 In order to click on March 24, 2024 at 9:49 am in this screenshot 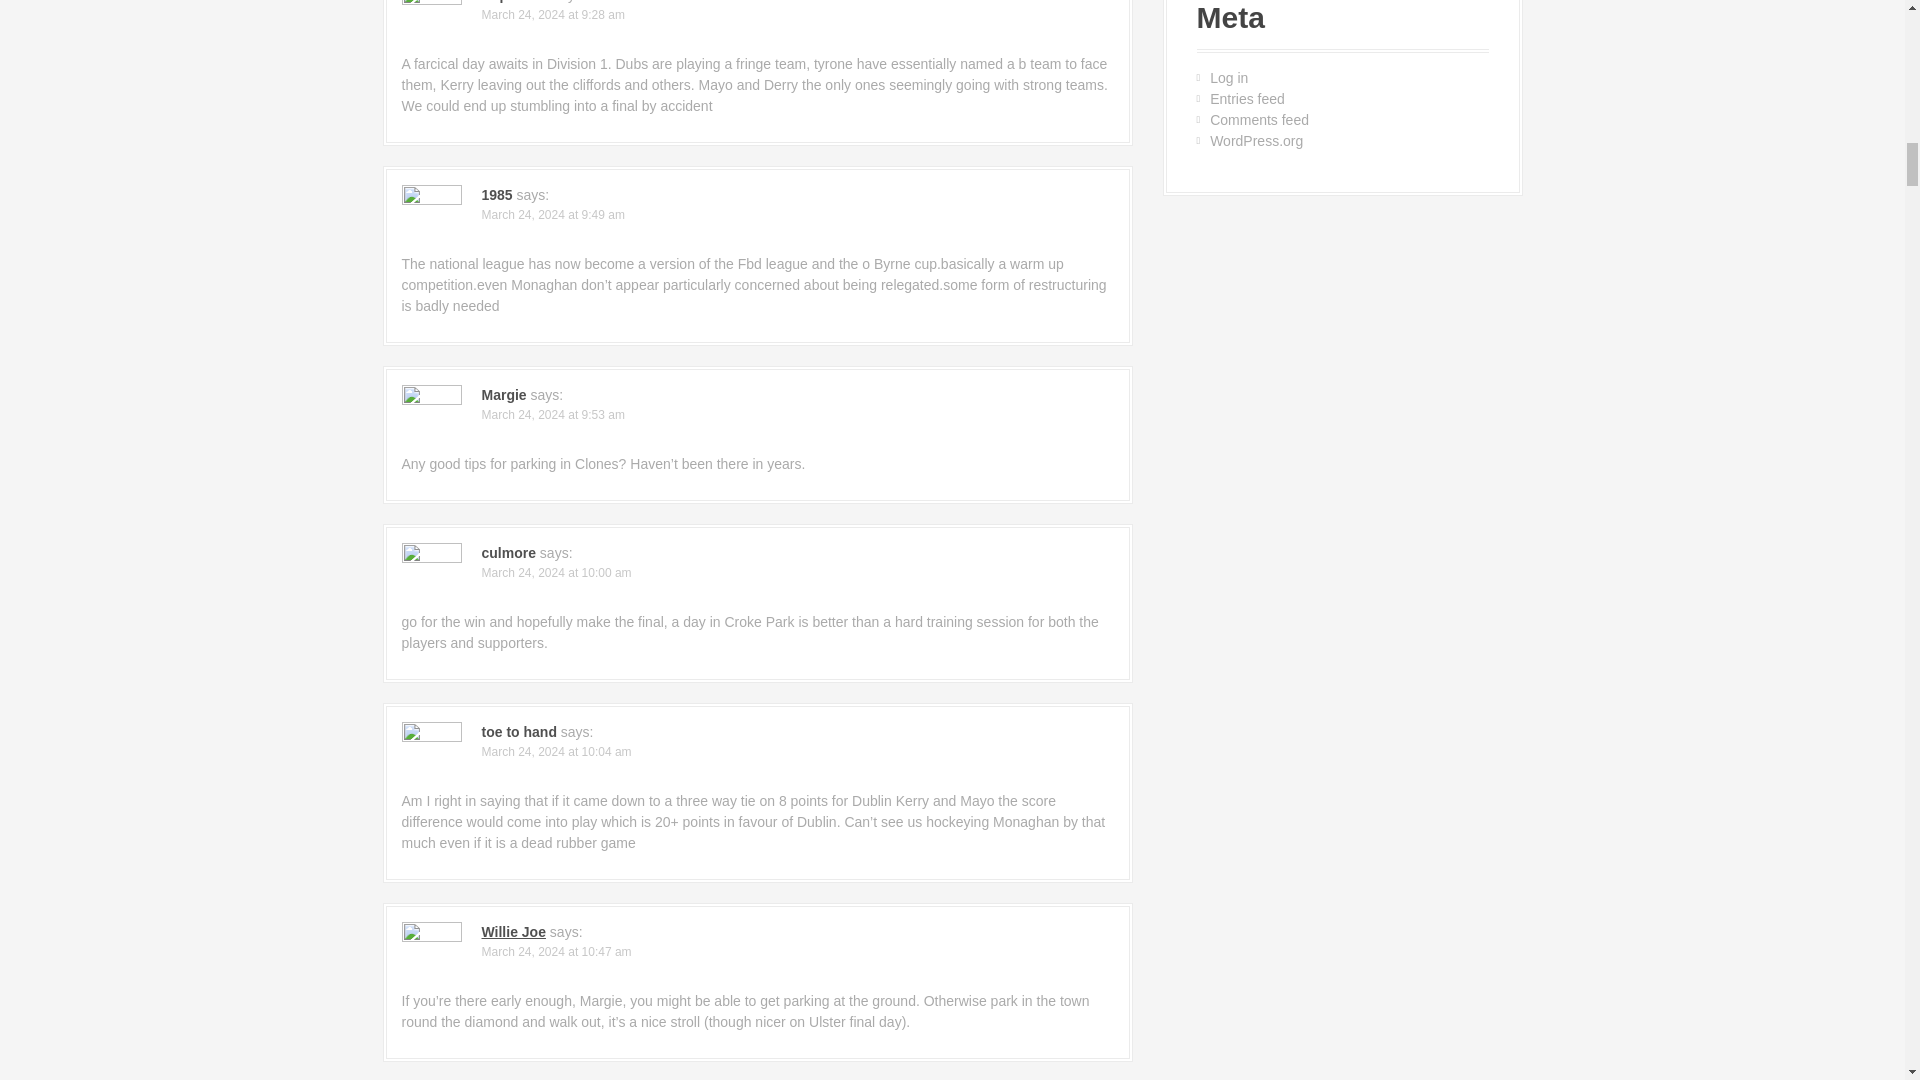, I will do `click(553, 215)`.